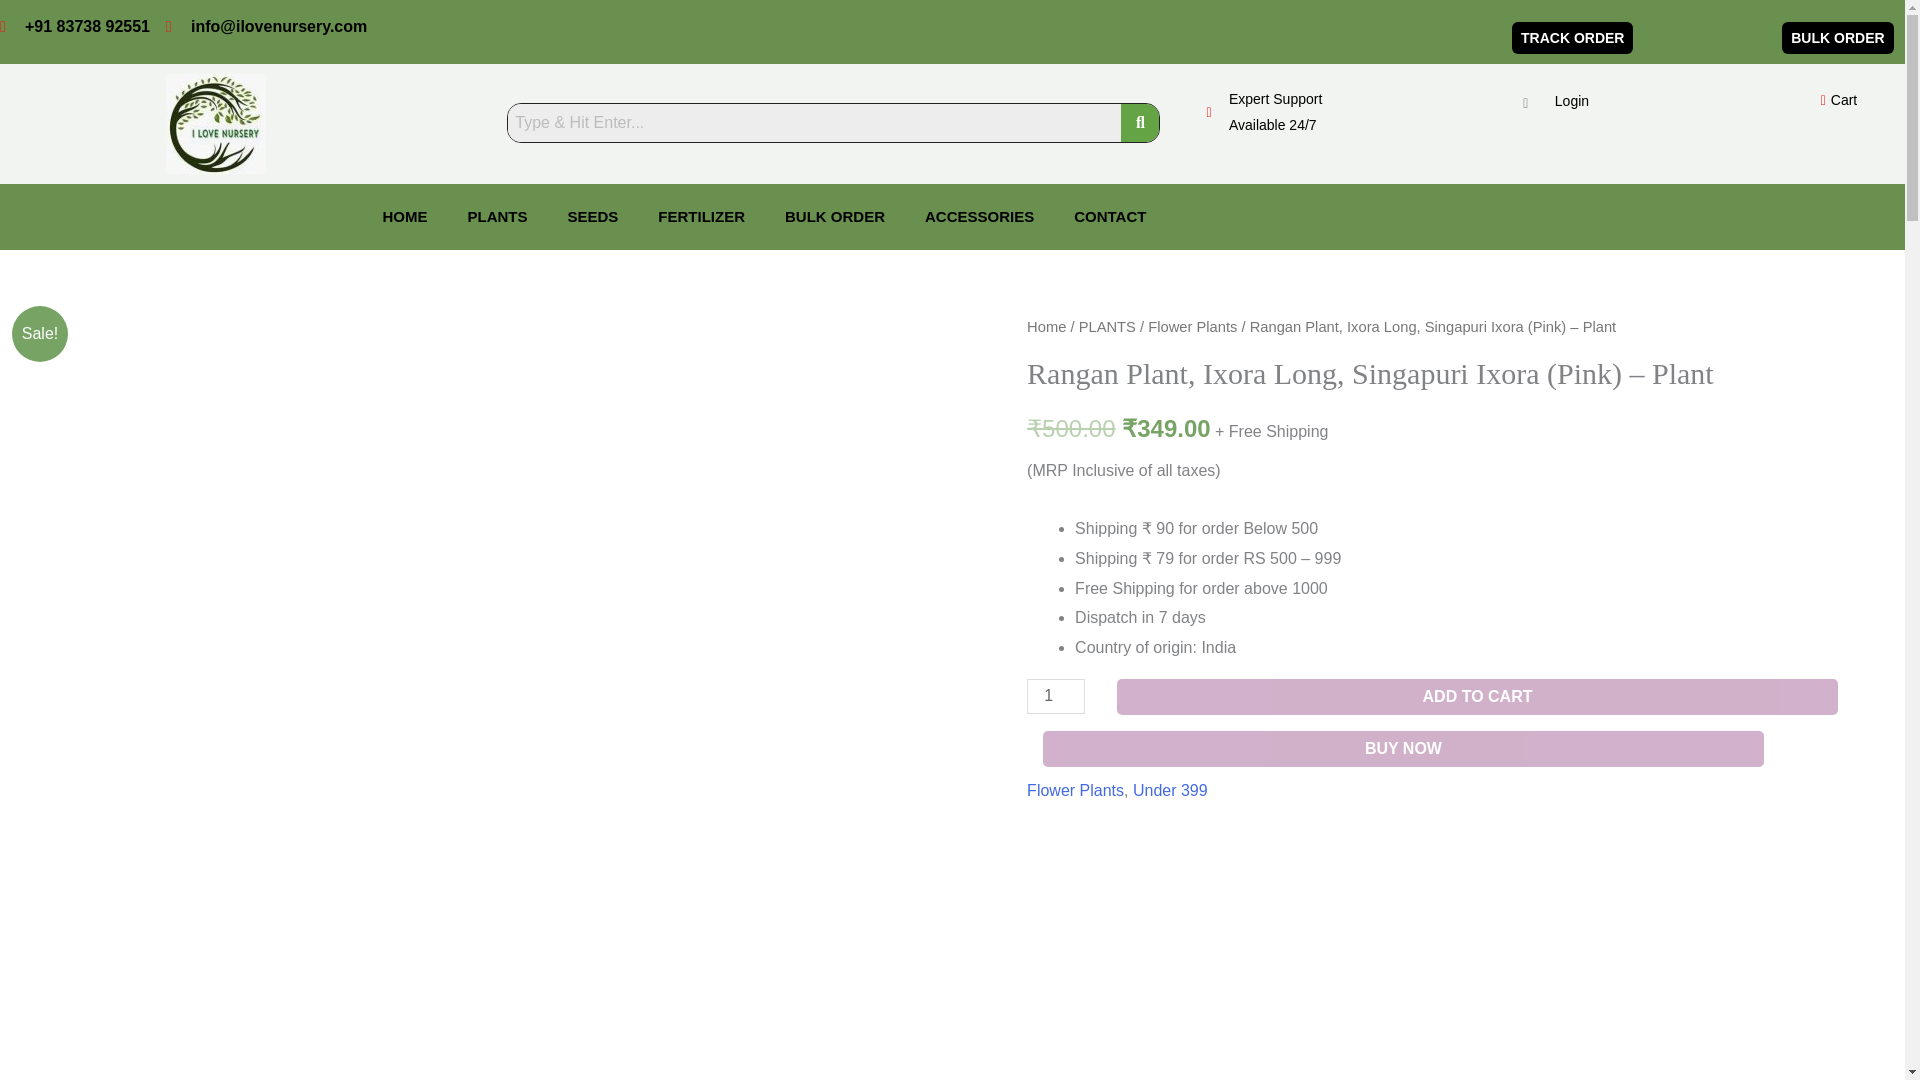 The width and height of the screenshot is (1920, 1080). I want to click on HOME, so click(404, 216).